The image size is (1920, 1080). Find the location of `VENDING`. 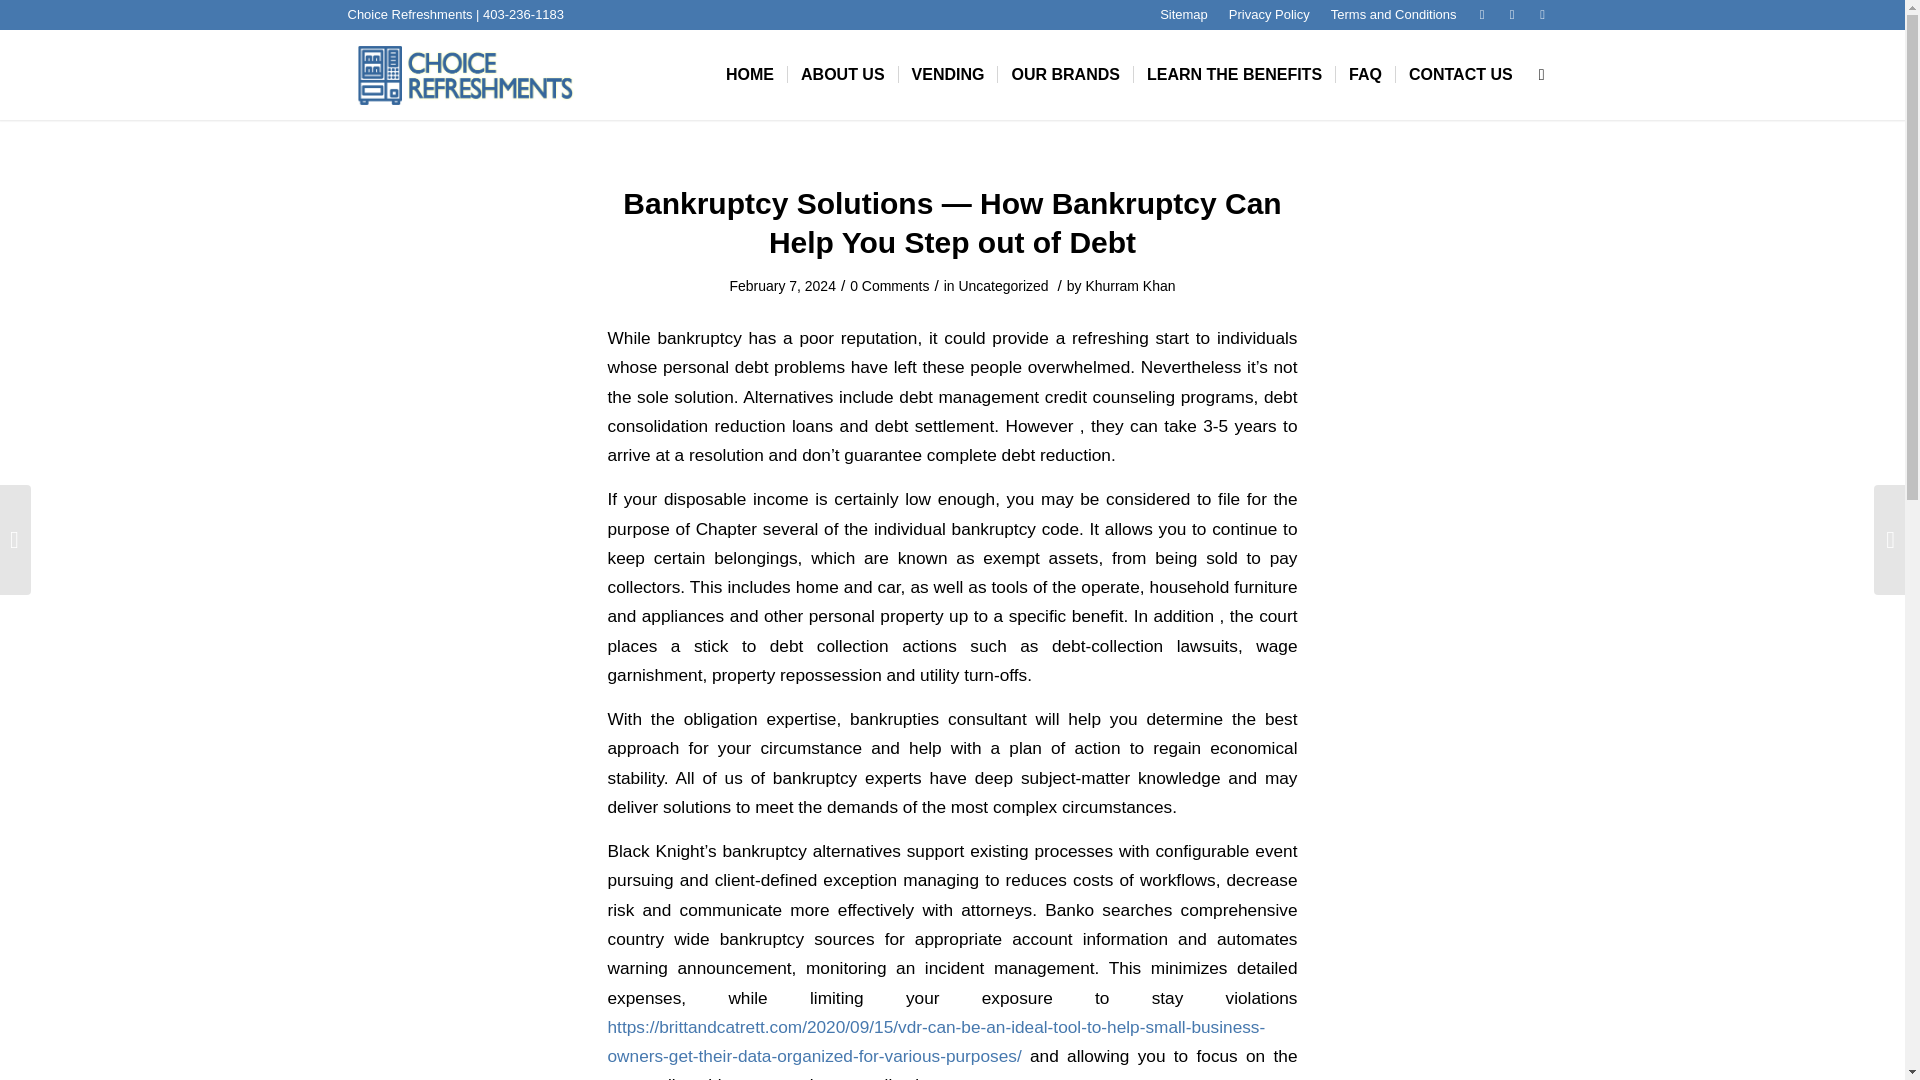

VENDING is located at coordinates (948, 74).